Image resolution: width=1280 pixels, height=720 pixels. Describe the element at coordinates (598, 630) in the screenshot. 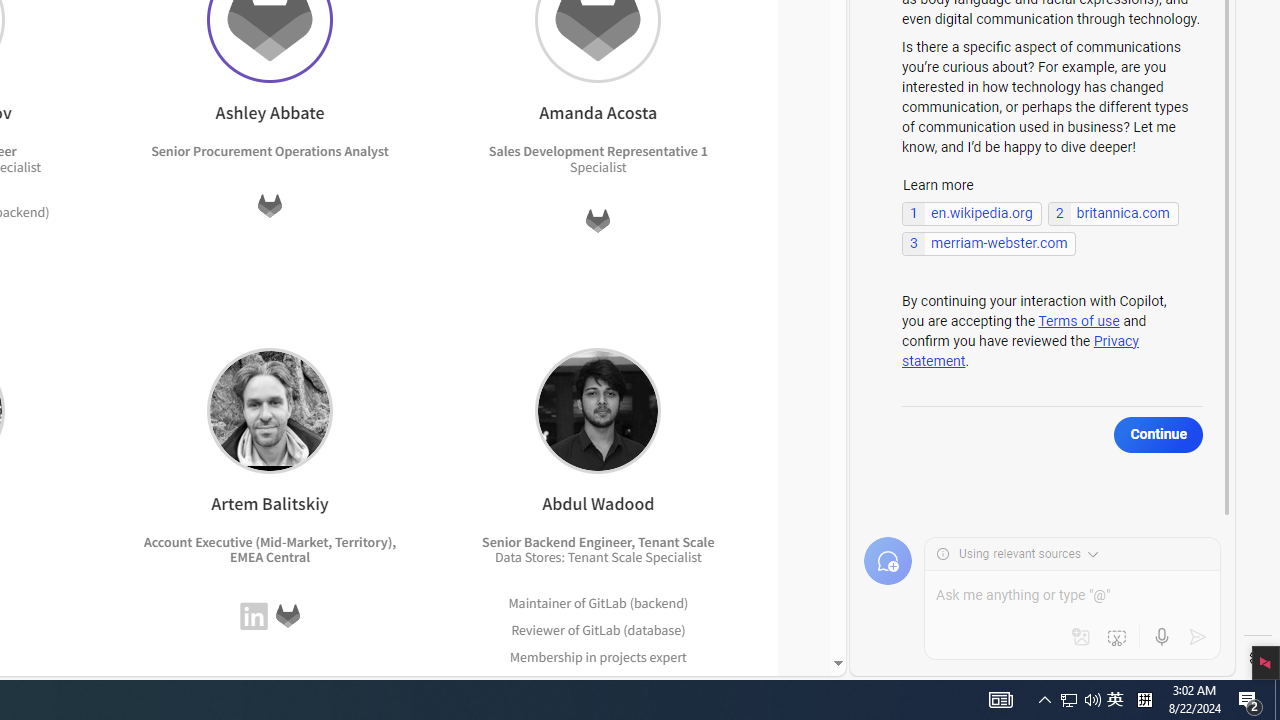

I see `Reviewer of GitLab (database)` at that location.